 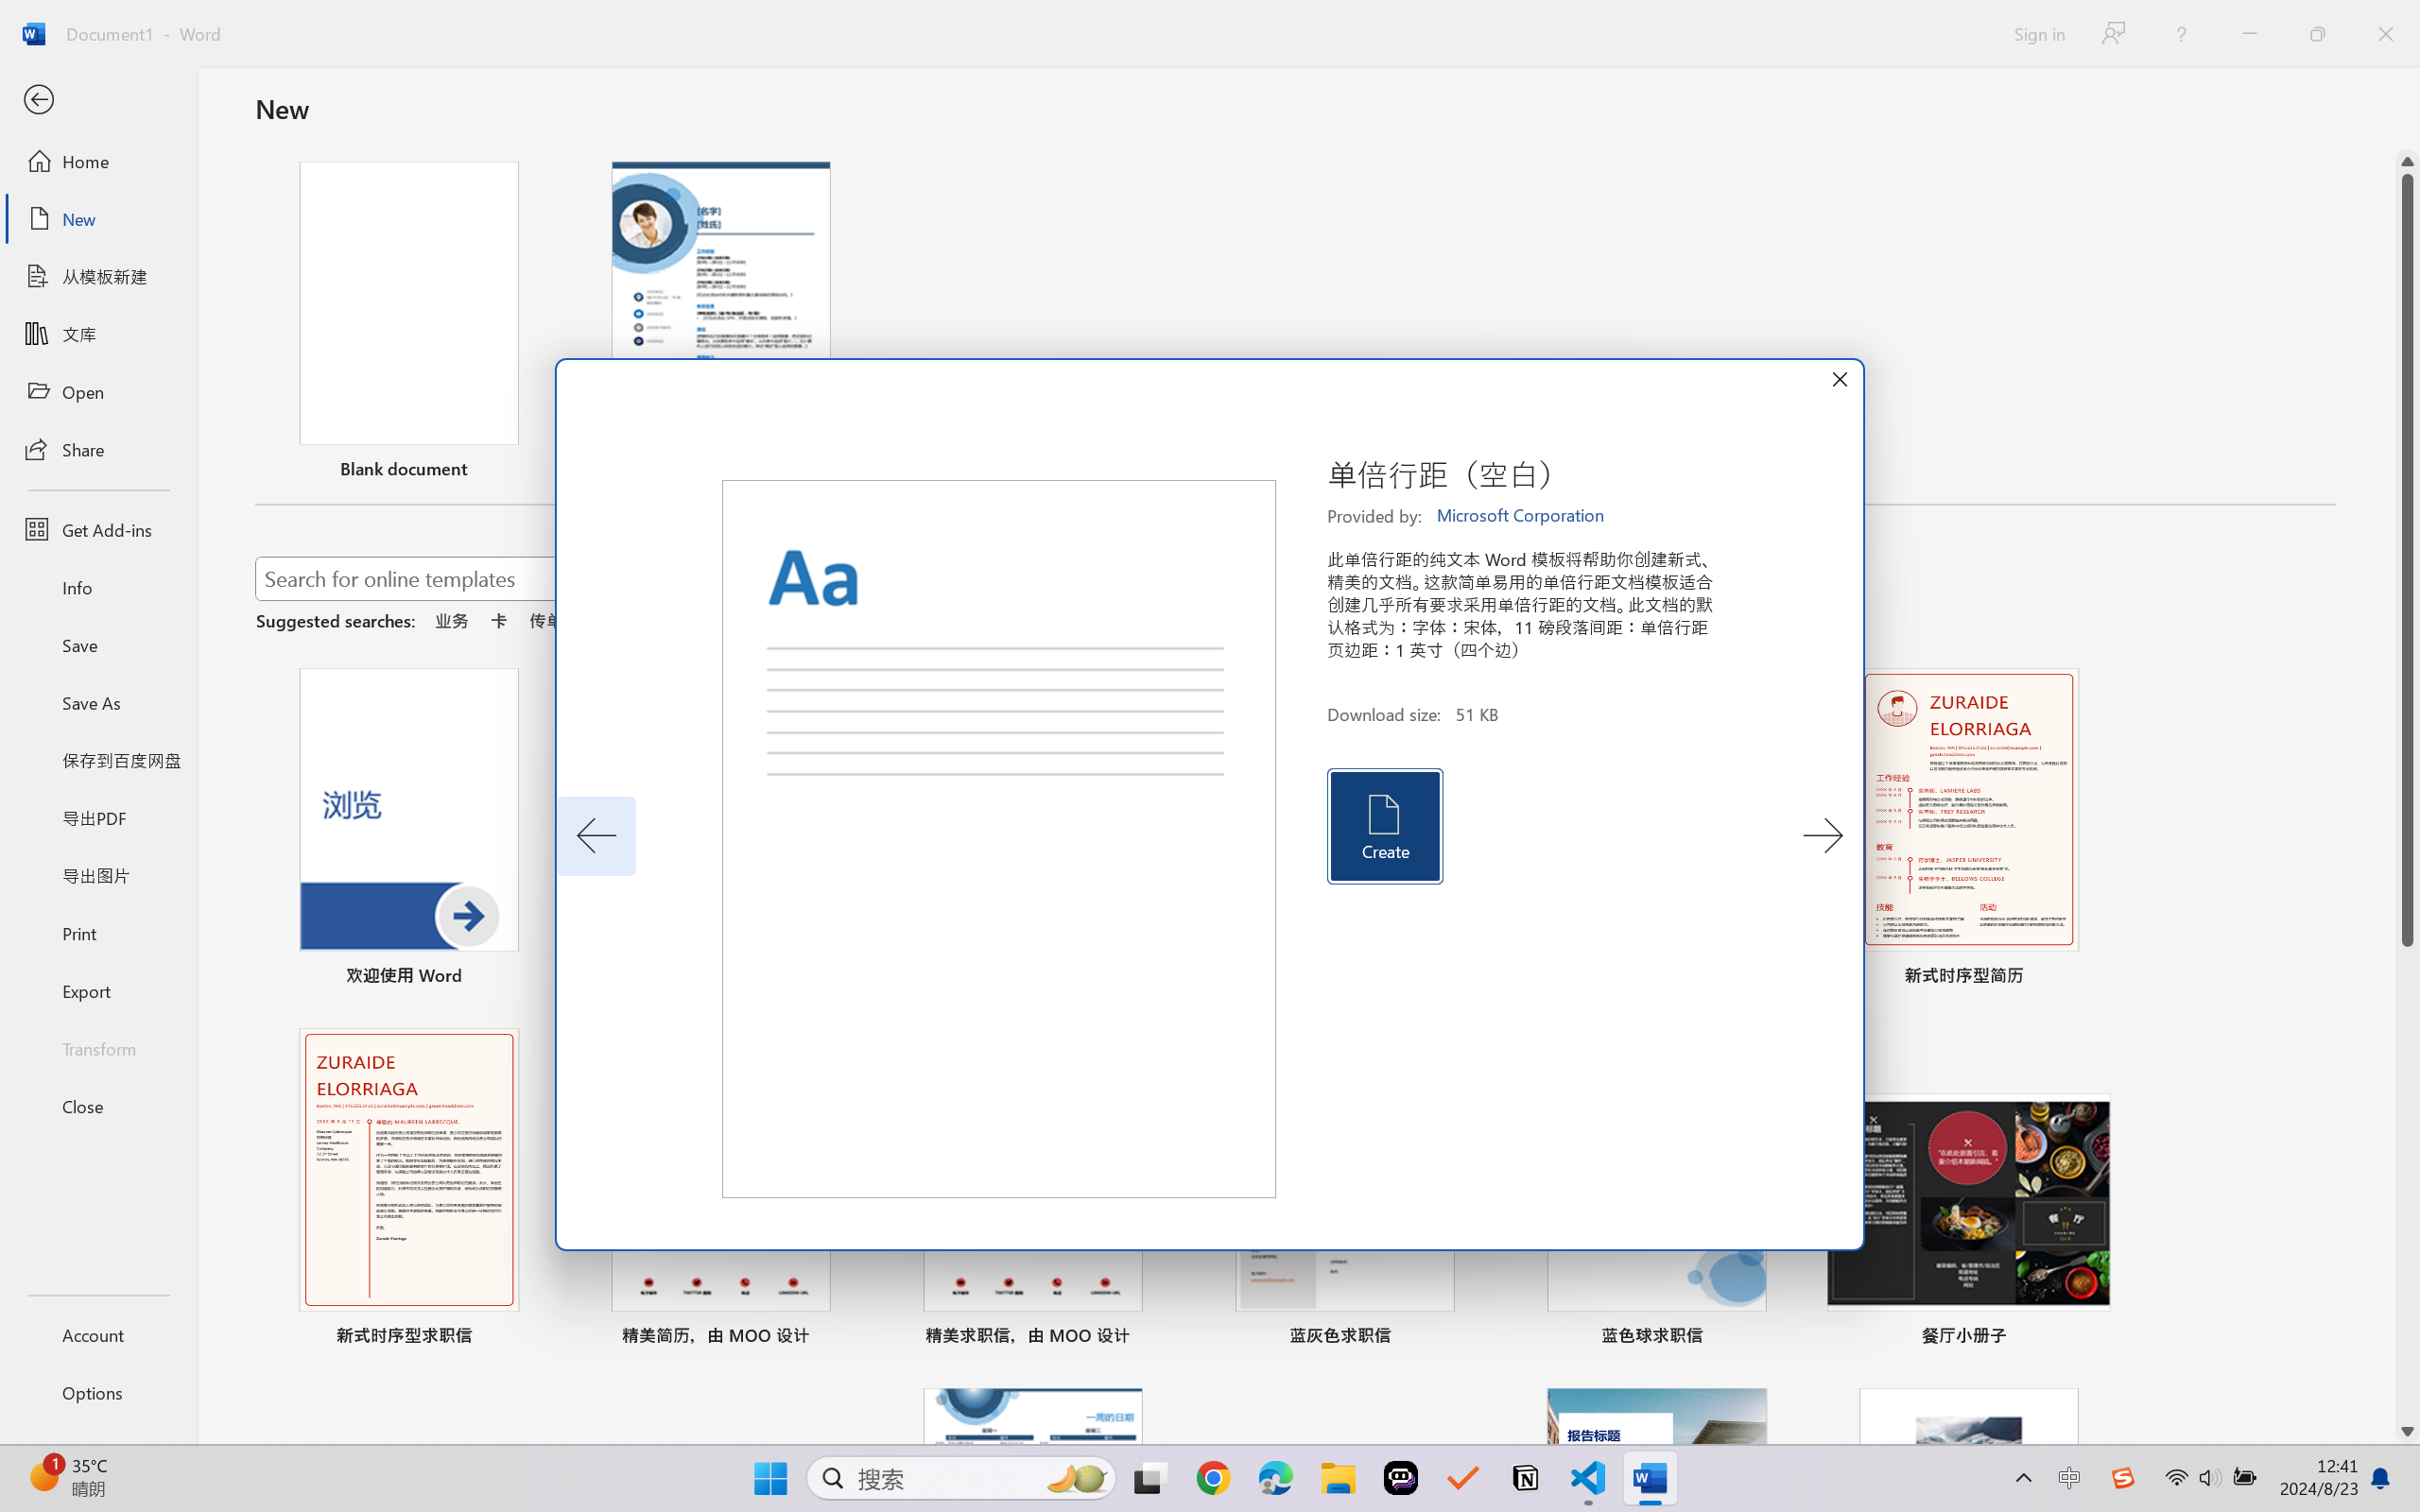 I want to click on Preview, so click(x=999, y=839).